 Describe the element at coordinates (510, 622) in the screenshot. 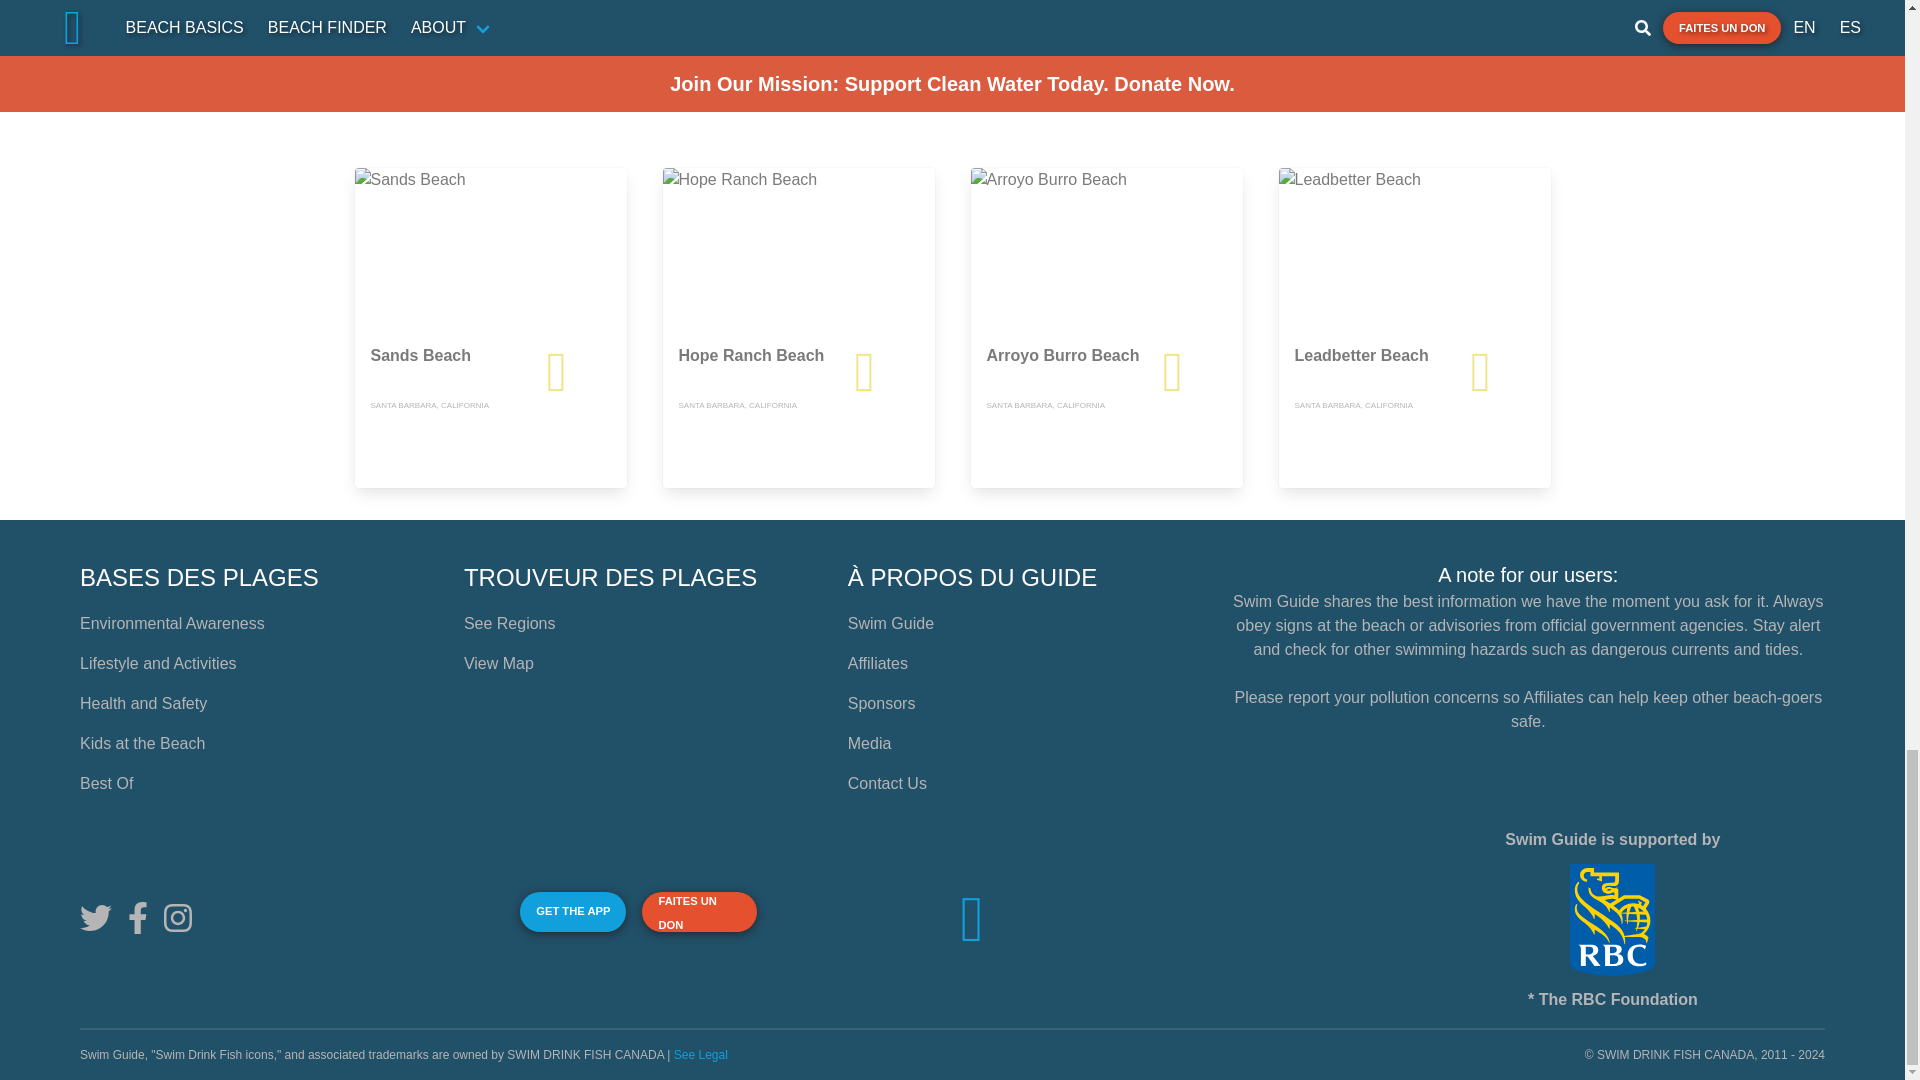

I see `See Regions` at that location.